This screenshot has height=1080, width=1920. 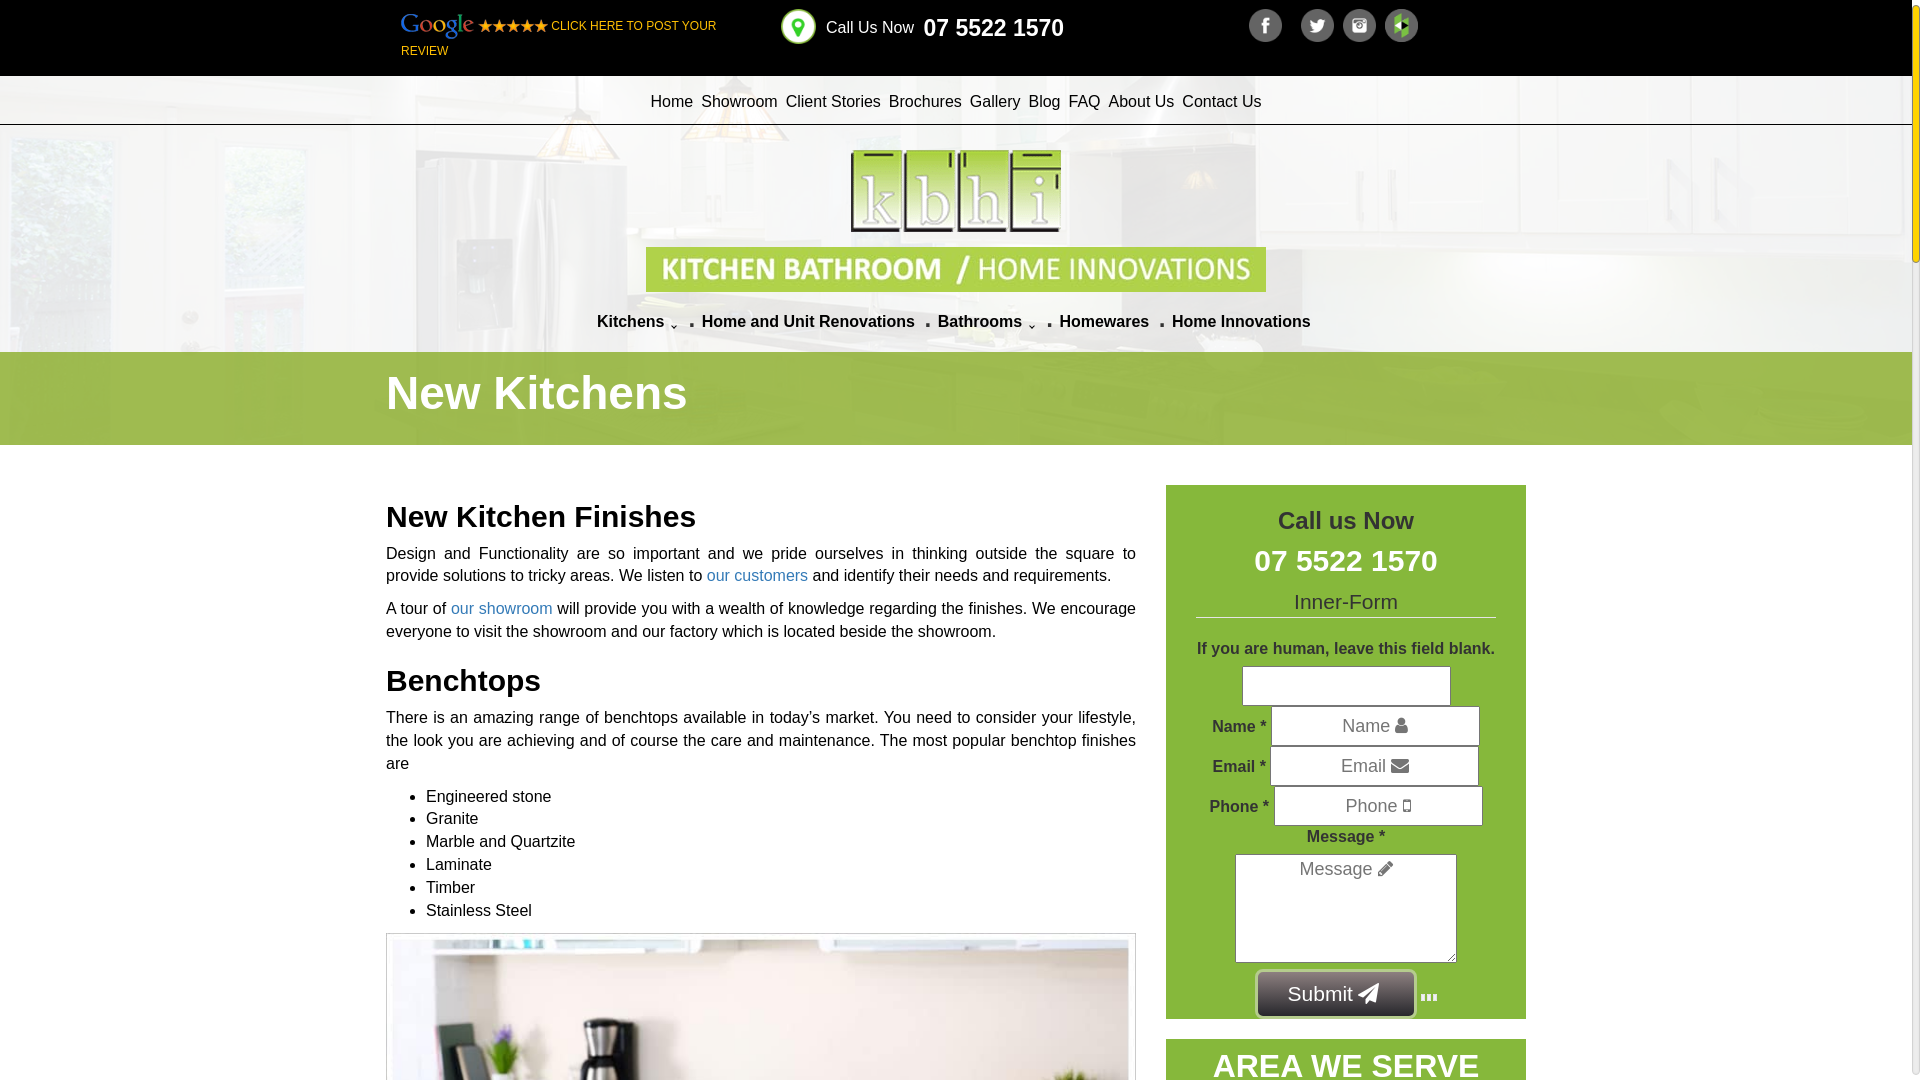 I want to click on Client Stories, so click(x=834, y=102).